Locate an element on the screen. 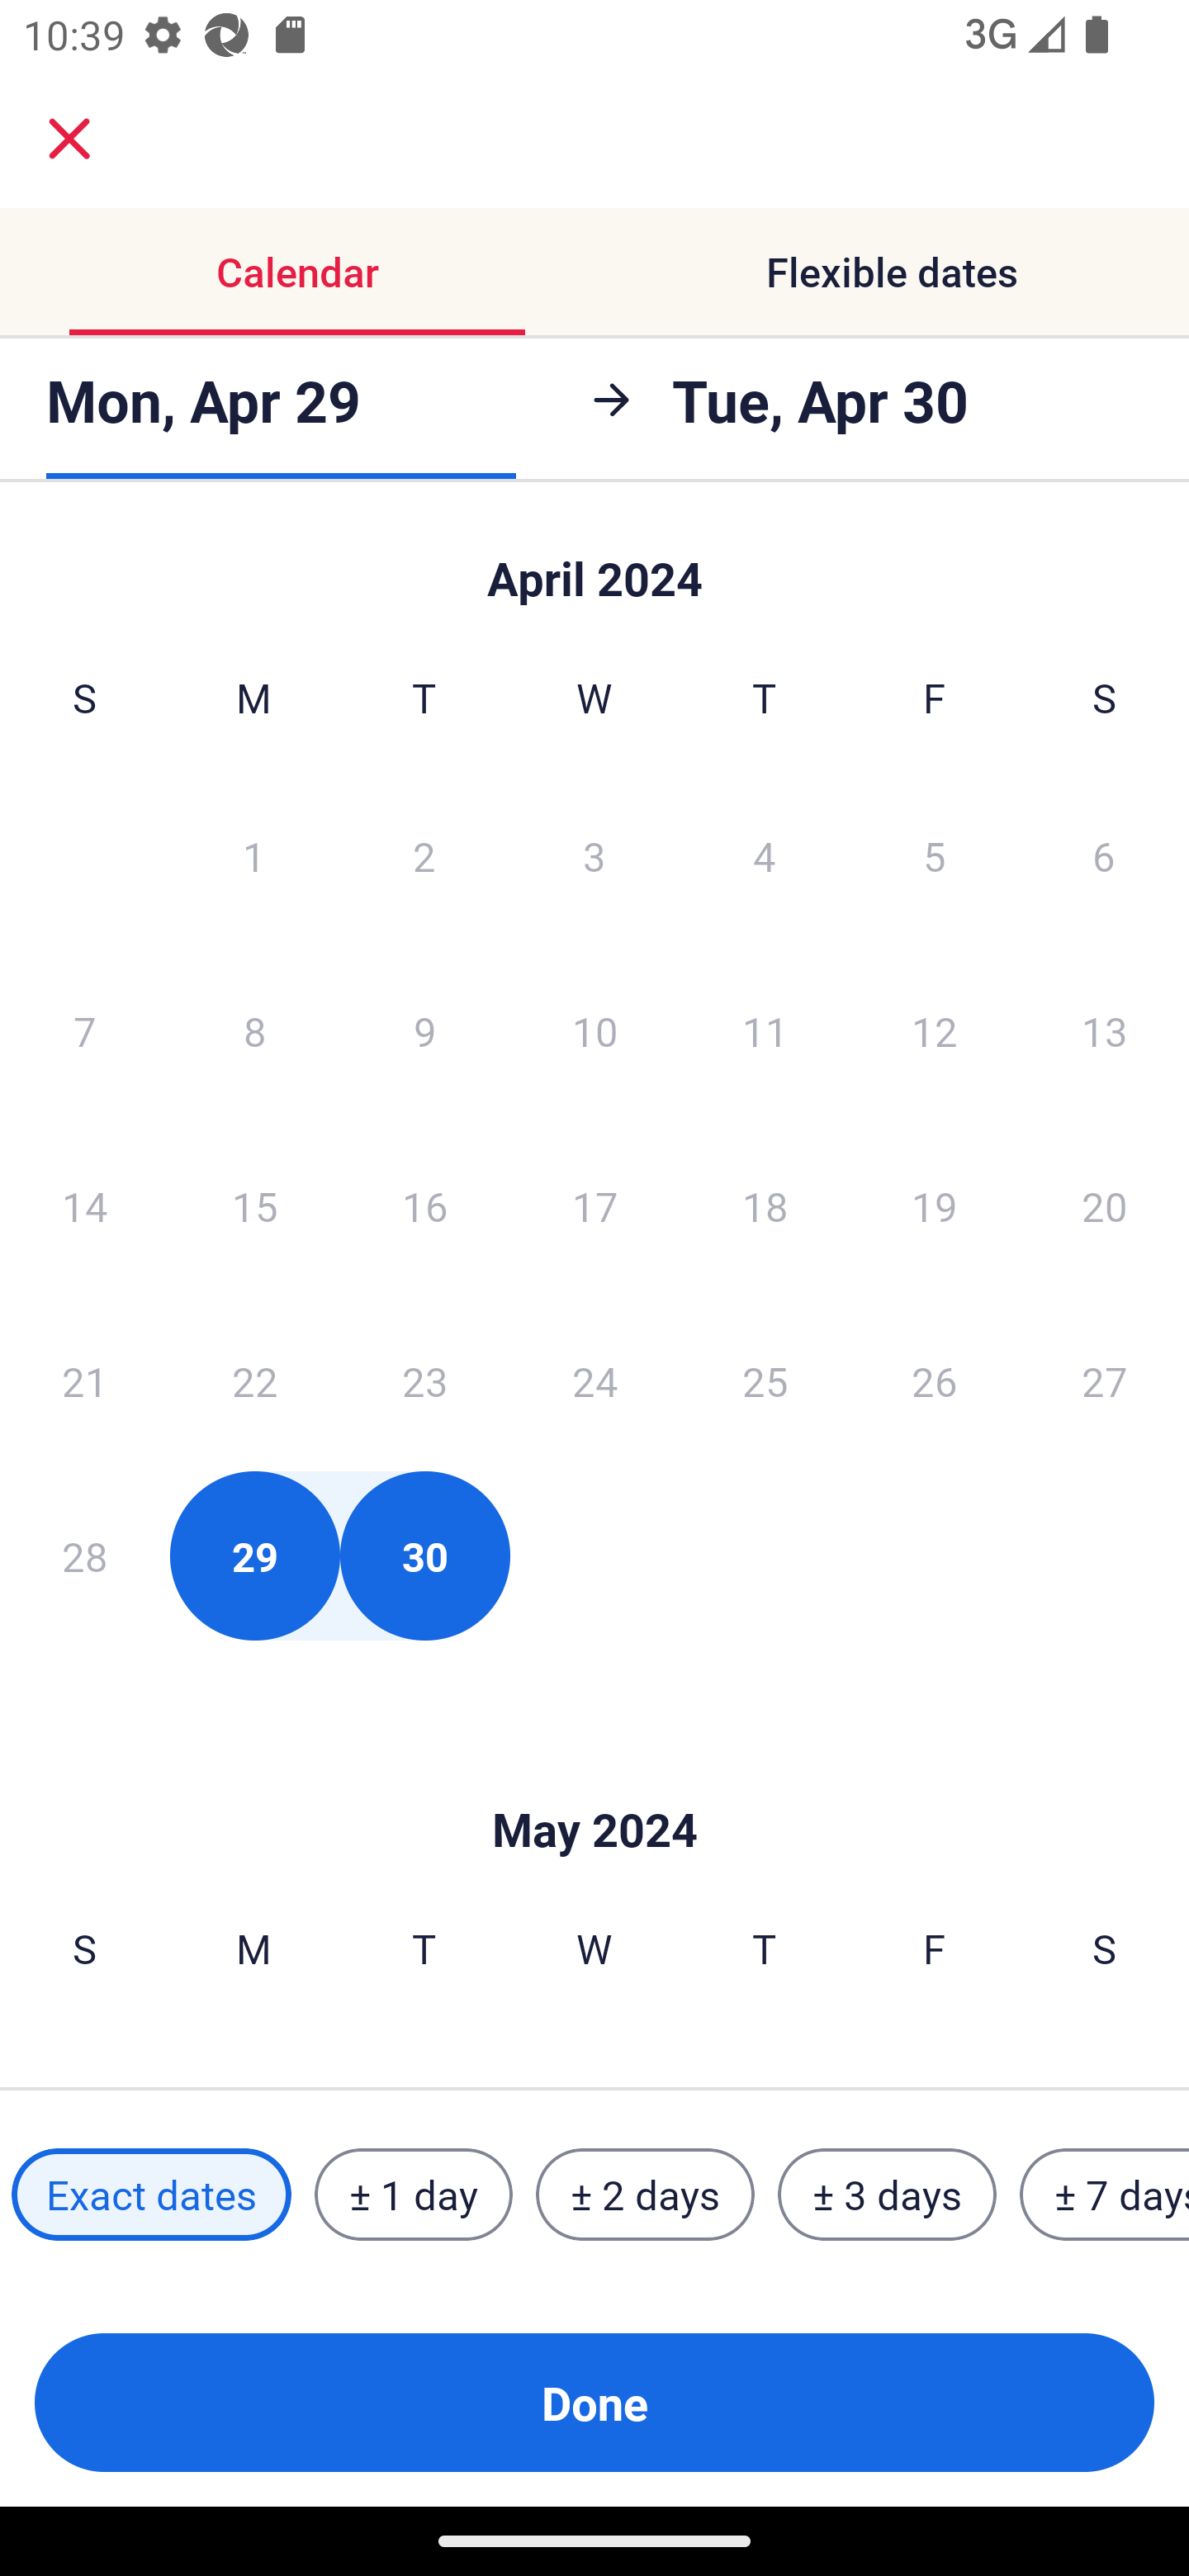  13 Saturday, April 13, 2024 is located at coordinates (1105, 1030).